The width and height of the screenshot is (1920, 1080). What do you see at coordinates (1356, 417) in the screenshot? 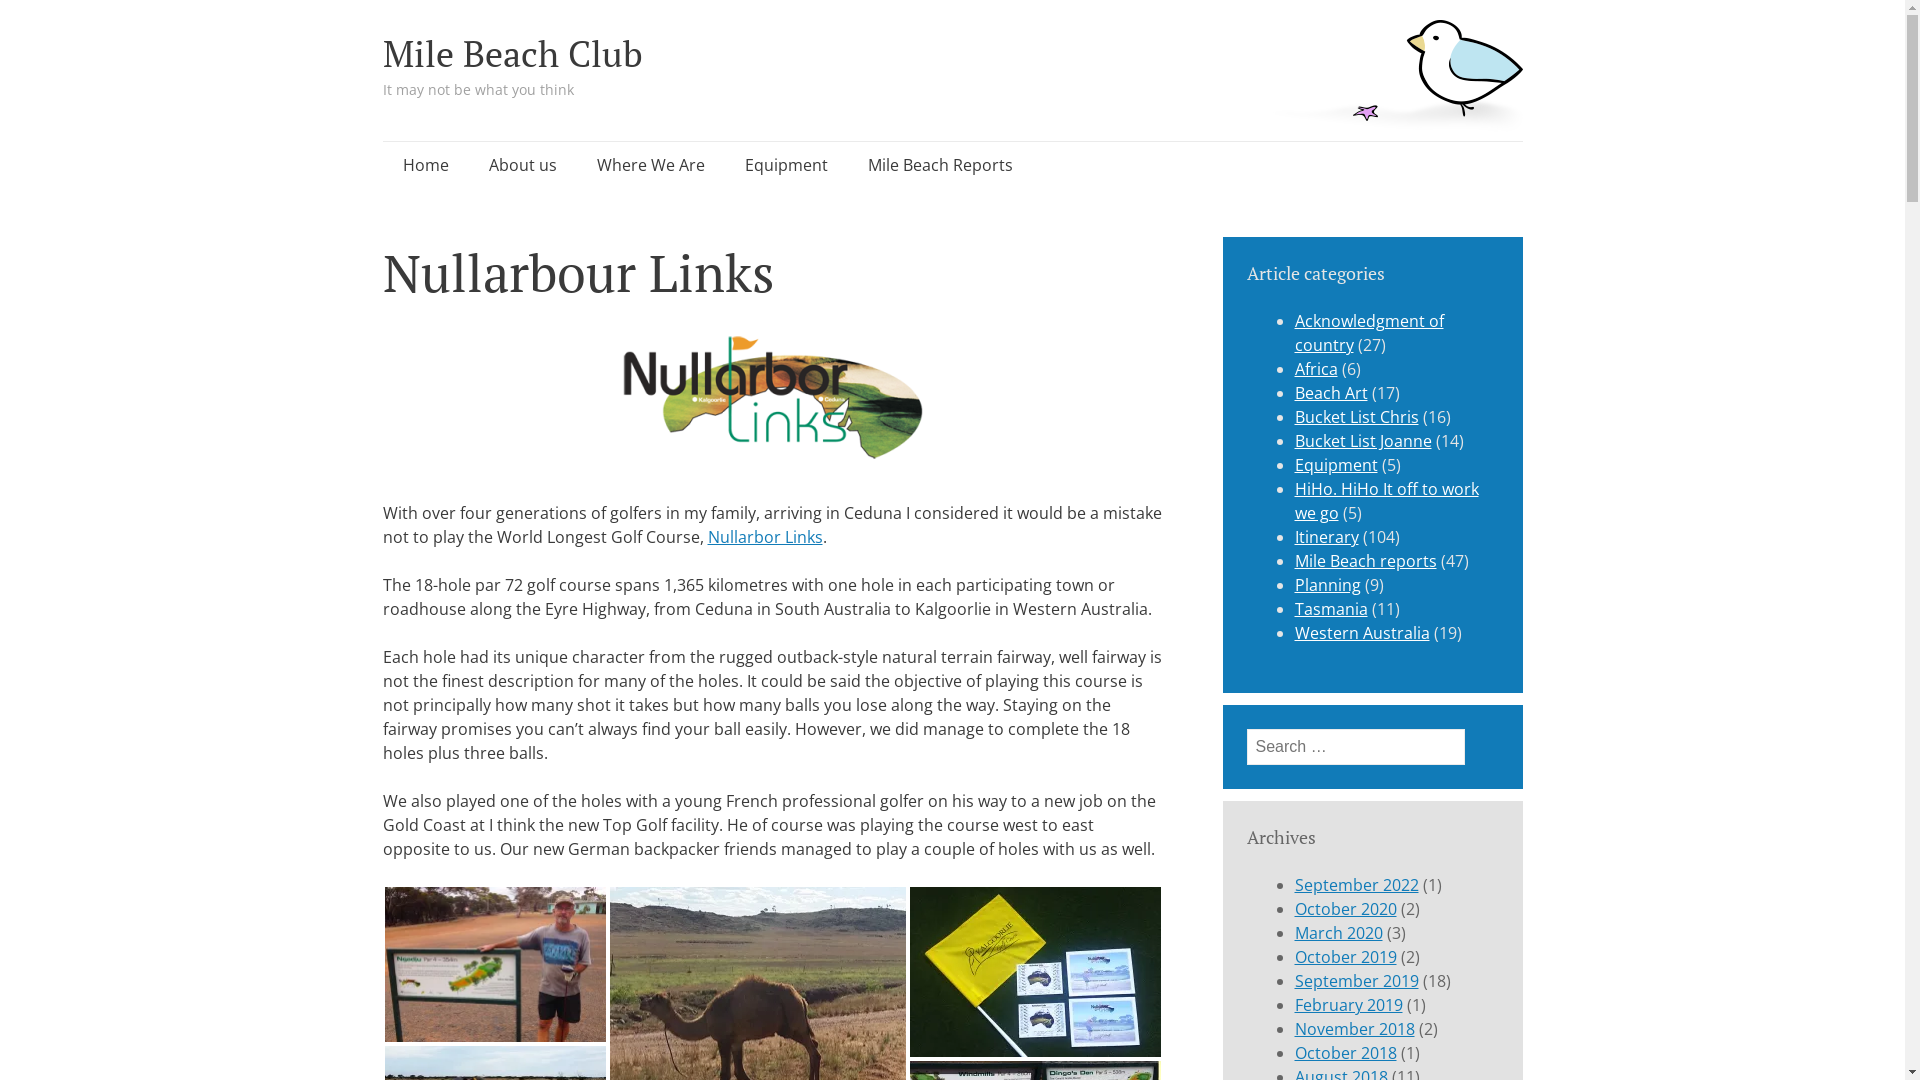
I see `Bucket List Chris` at bounding box center [1356, 417].